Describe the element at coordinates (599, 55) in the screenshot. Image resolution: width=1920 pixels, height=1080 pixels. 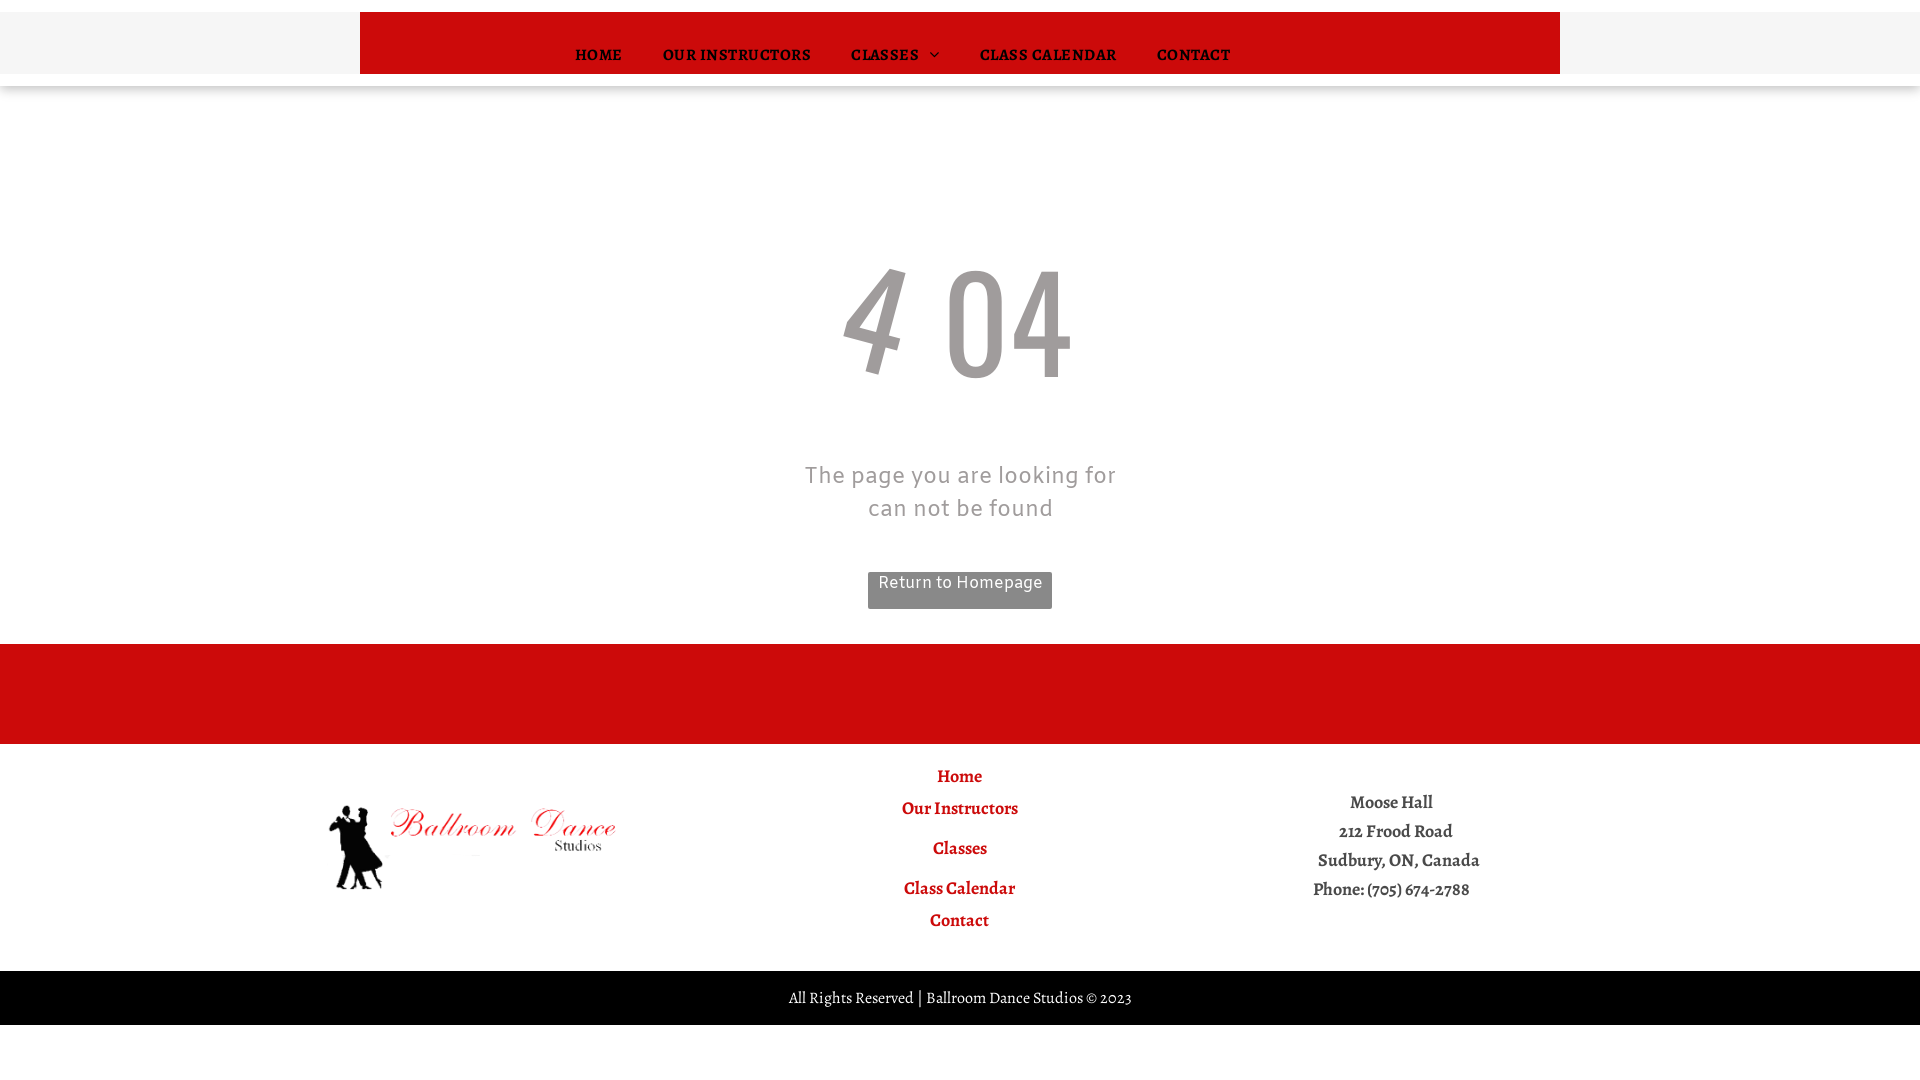
I see `HOME` at that location.